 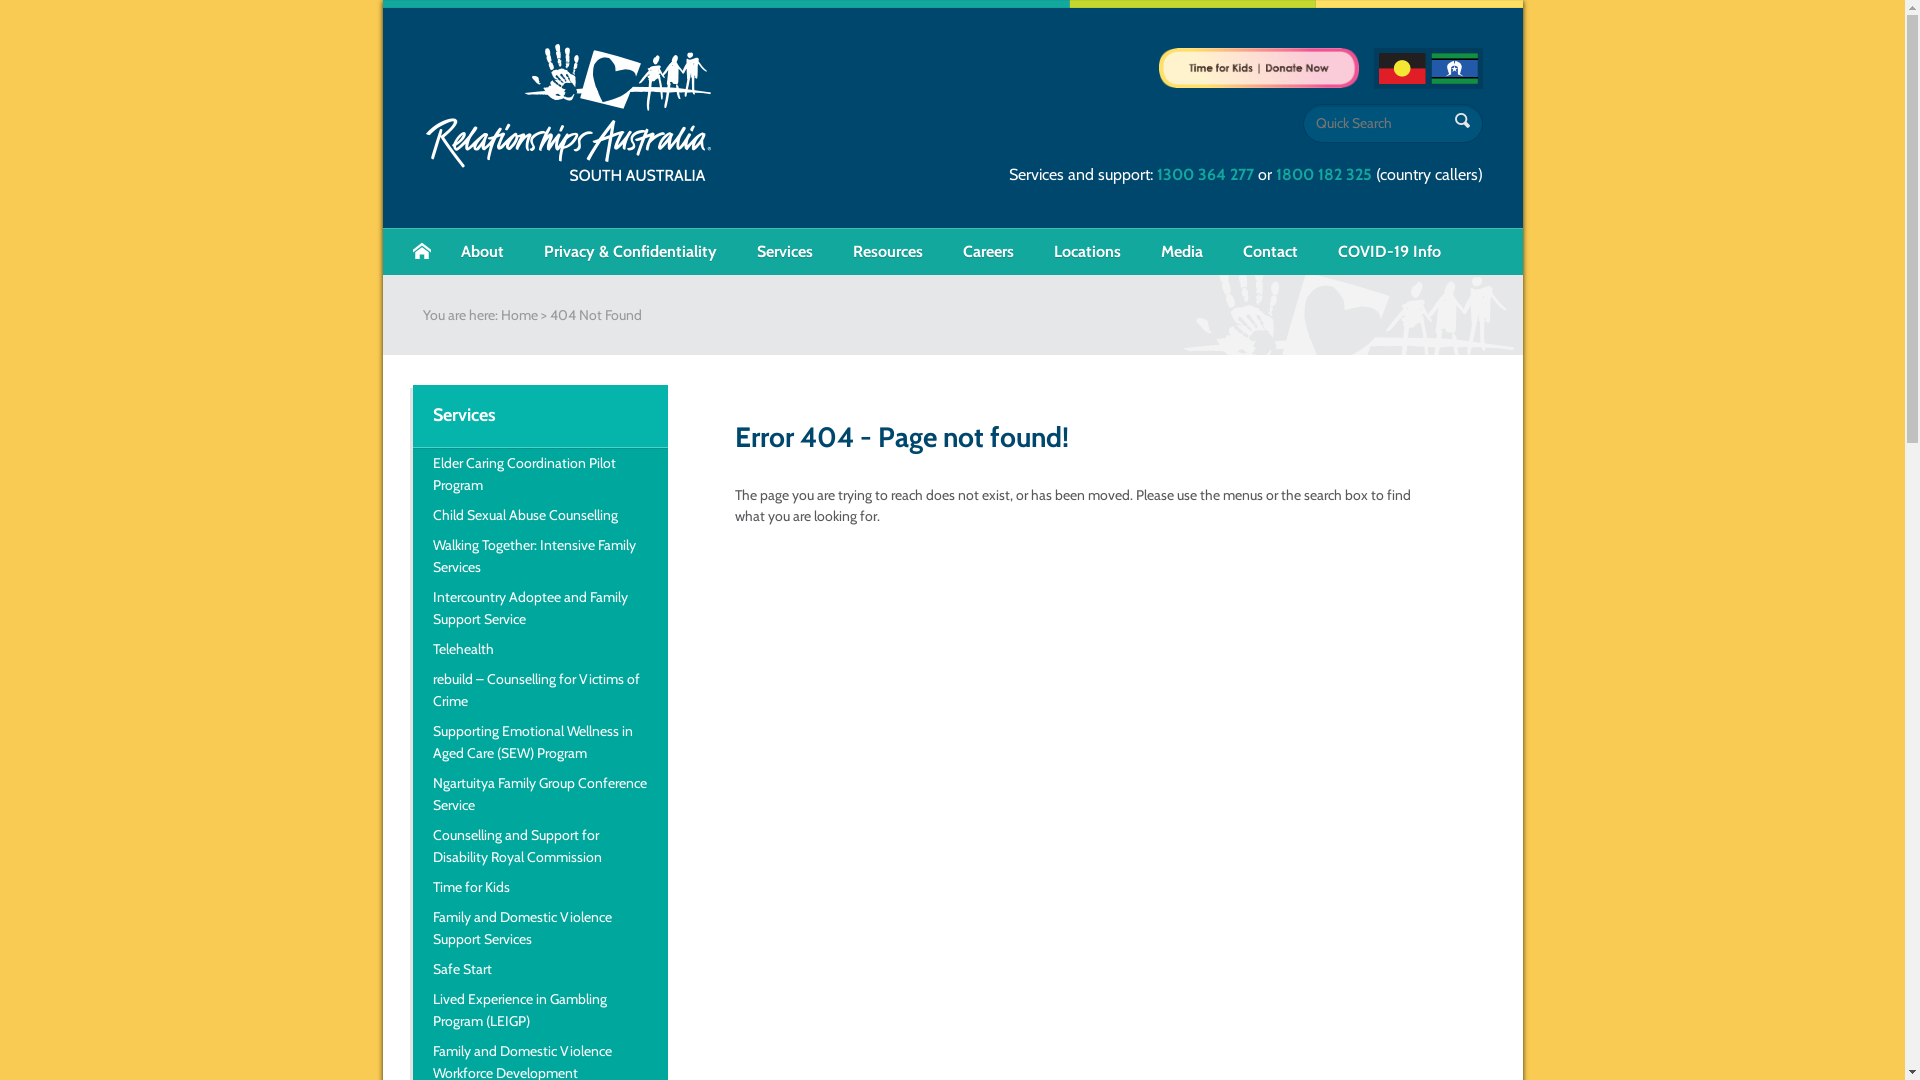 What do you see at coordinates (1088, 252) in the screenshot?
I see `Locations` at bounding box center [1088, 252].